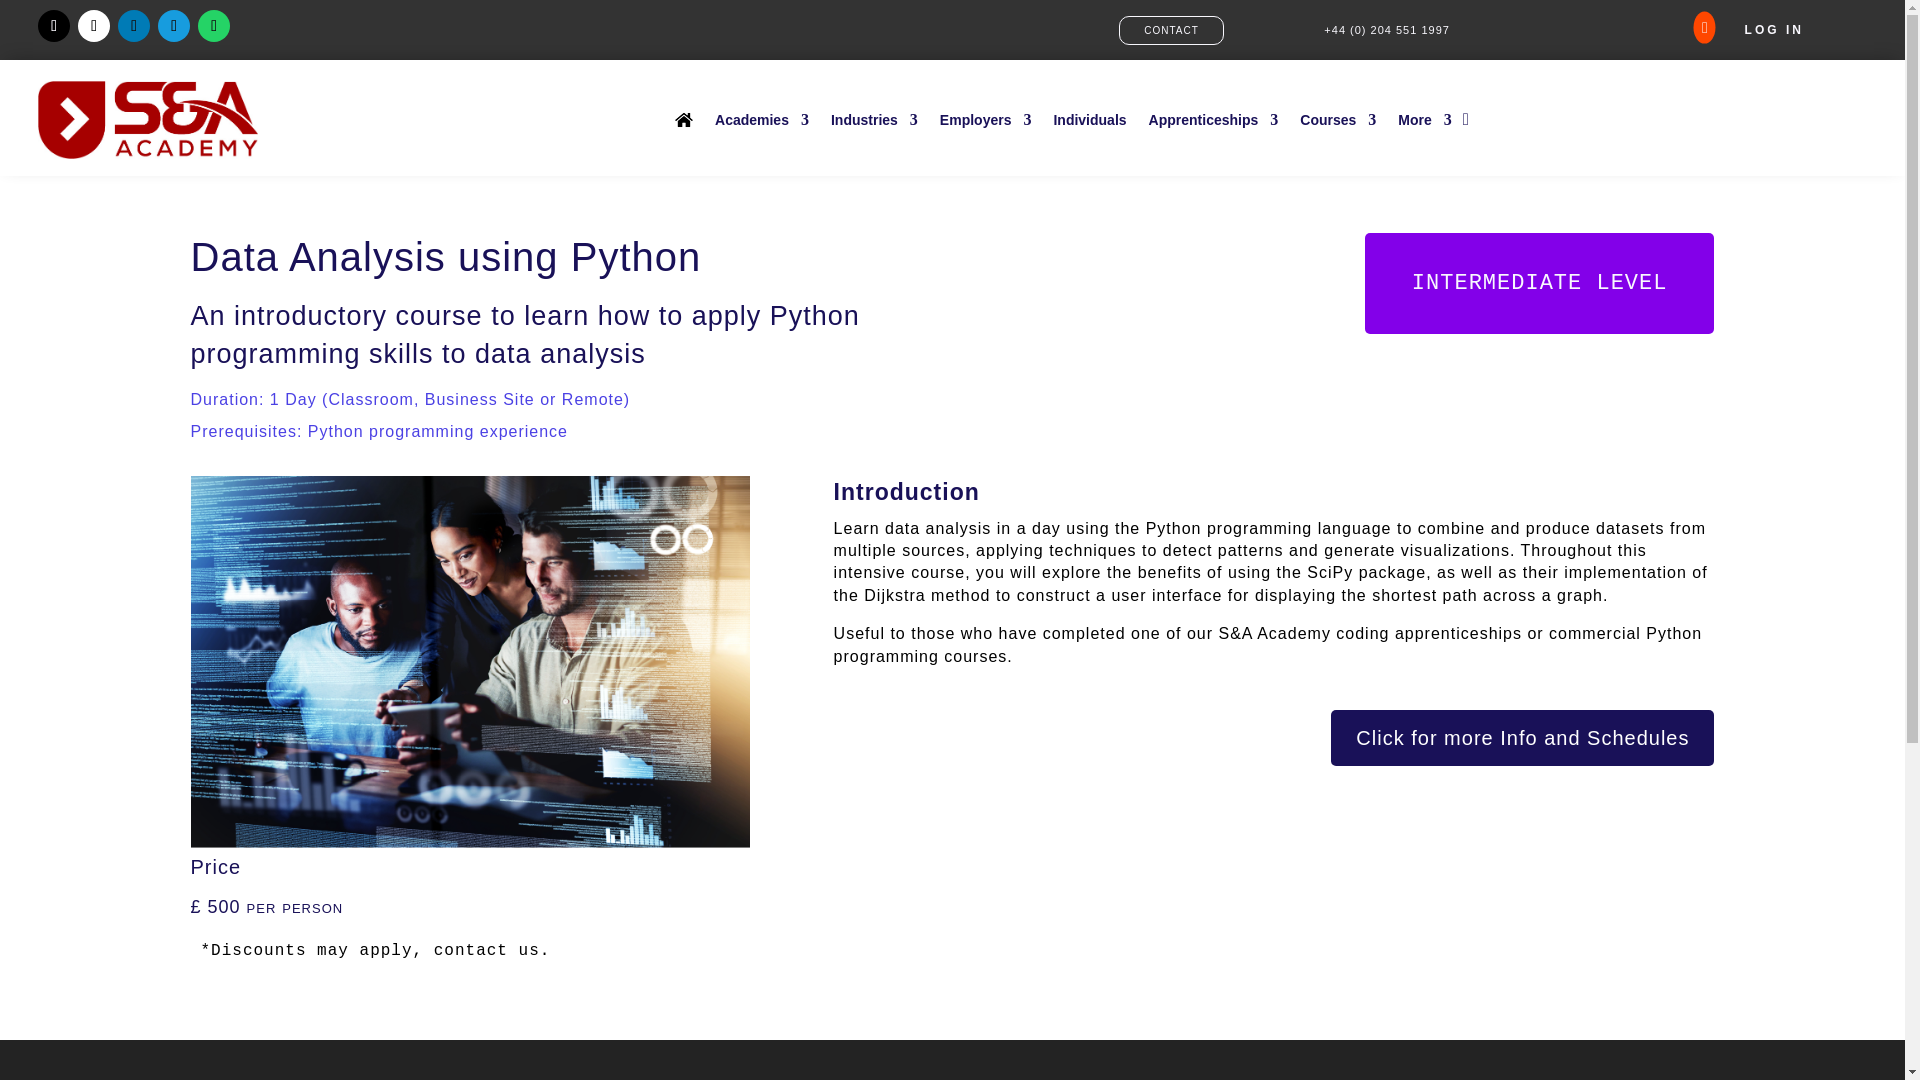 The image size is (1920, 1080). Describe the element at coordinates (133, 26) in the screenshot. I see `Follow on LinkedIn` at that location.